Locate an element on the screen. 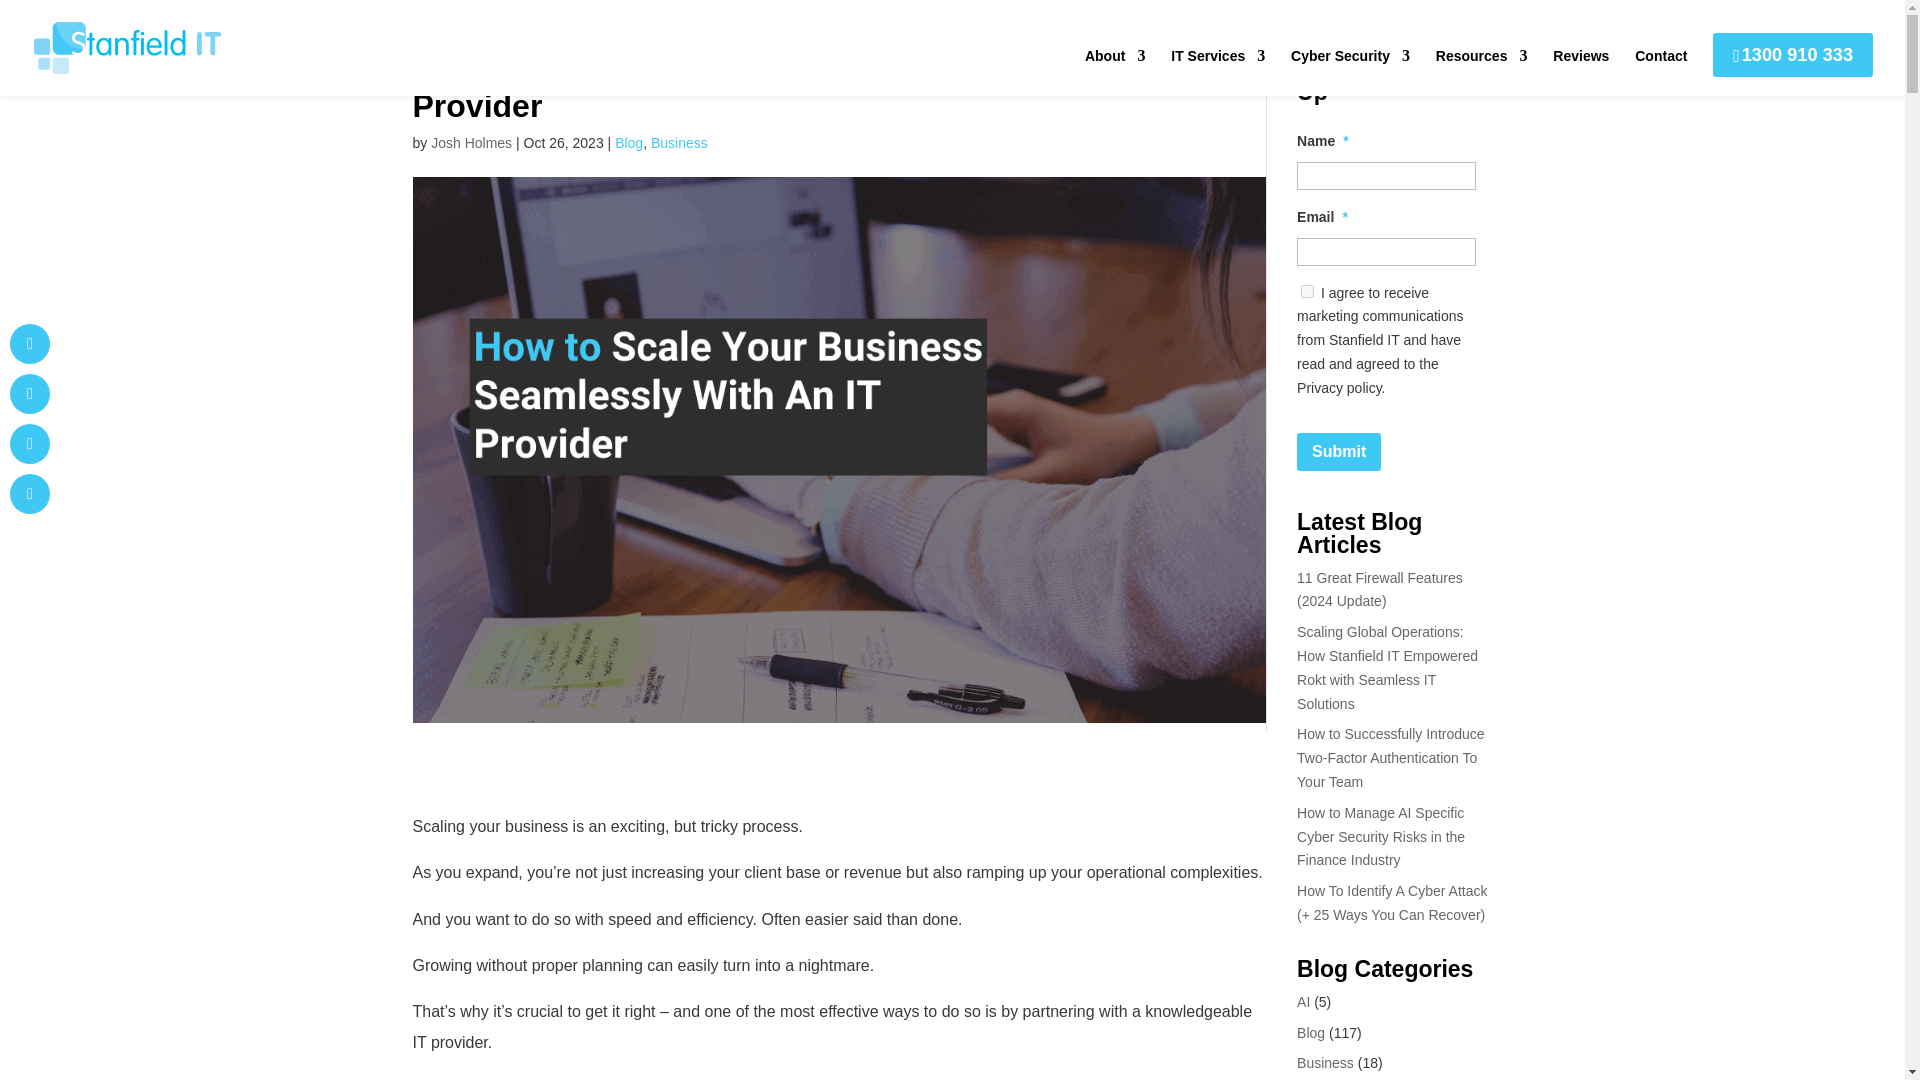 This screenshot has width=1920, height=1080. IT Services is located at coordinates (1218, 72).